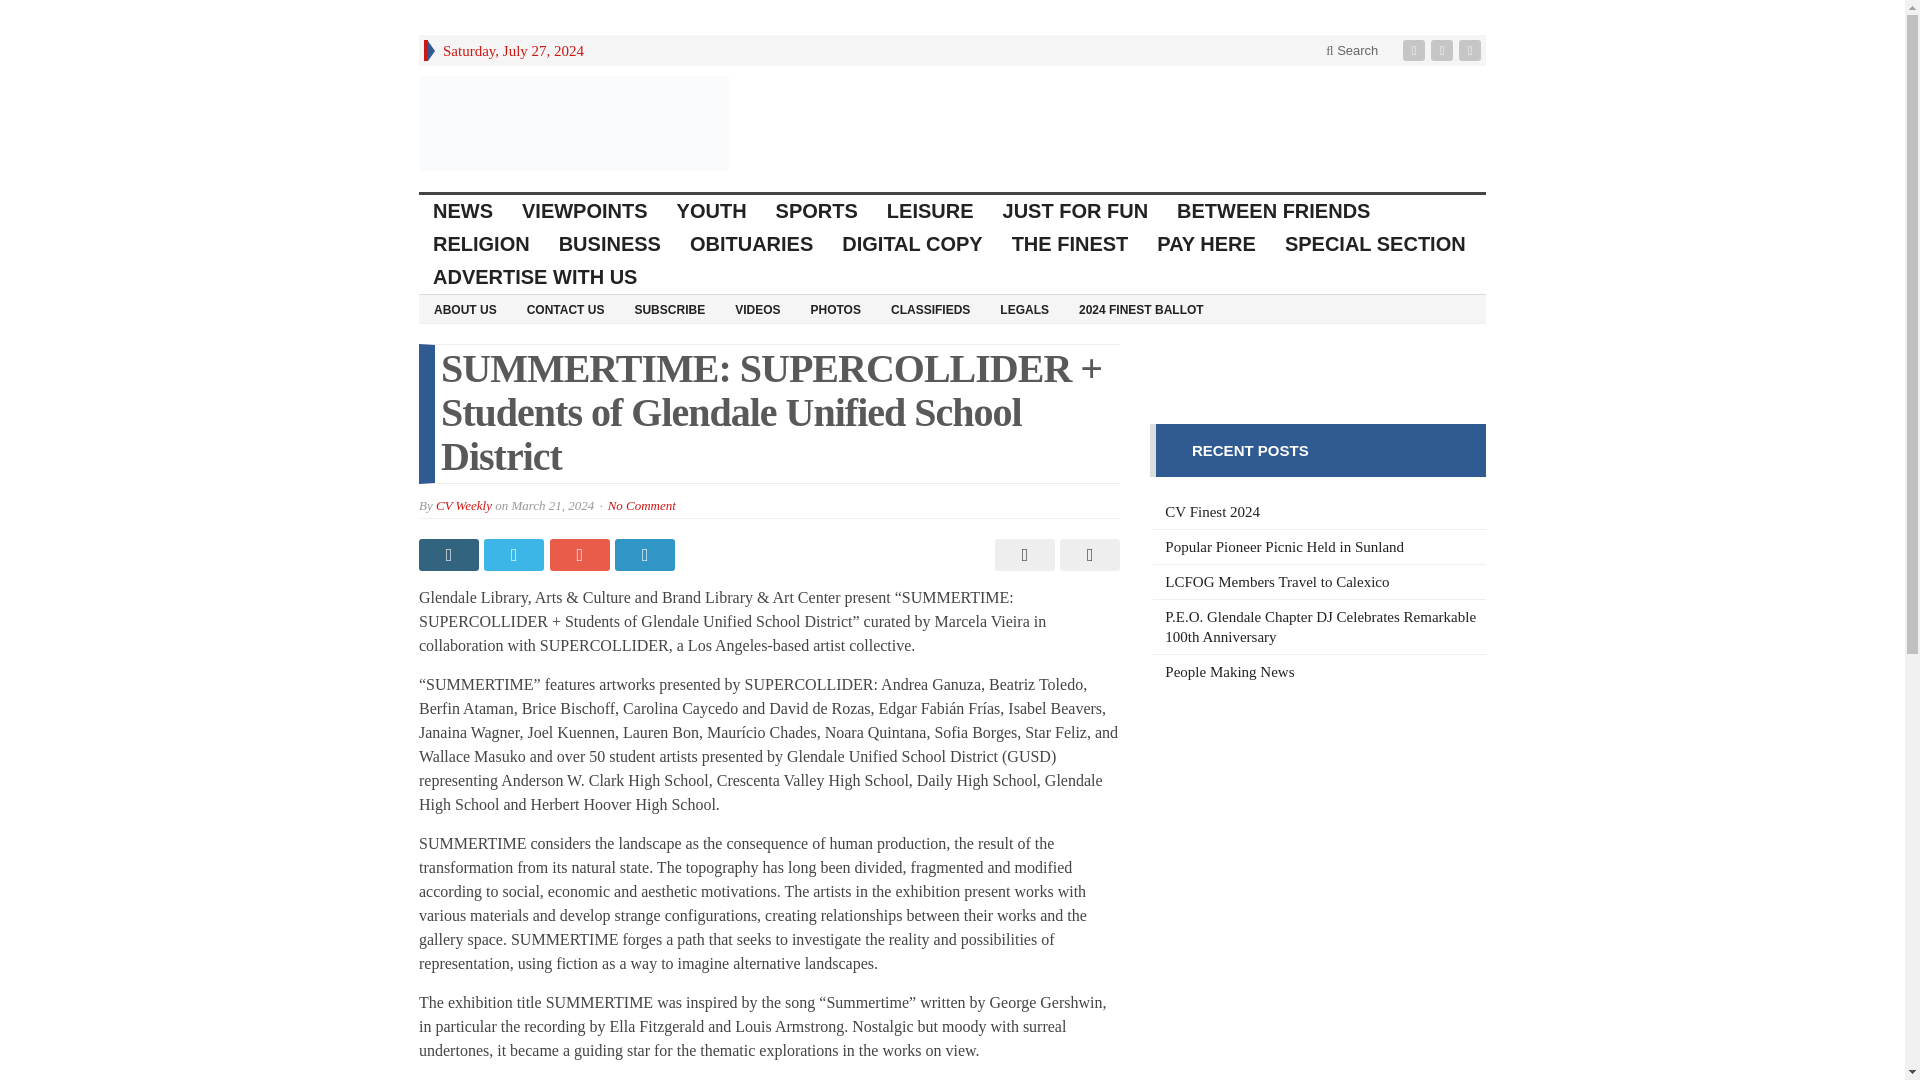 The height and width of the screenshot is (1080, 1920). What do you see at coordinates (610, 244) in the screenshot?
I see `BUSINESS` at bounding box center [610, 244].